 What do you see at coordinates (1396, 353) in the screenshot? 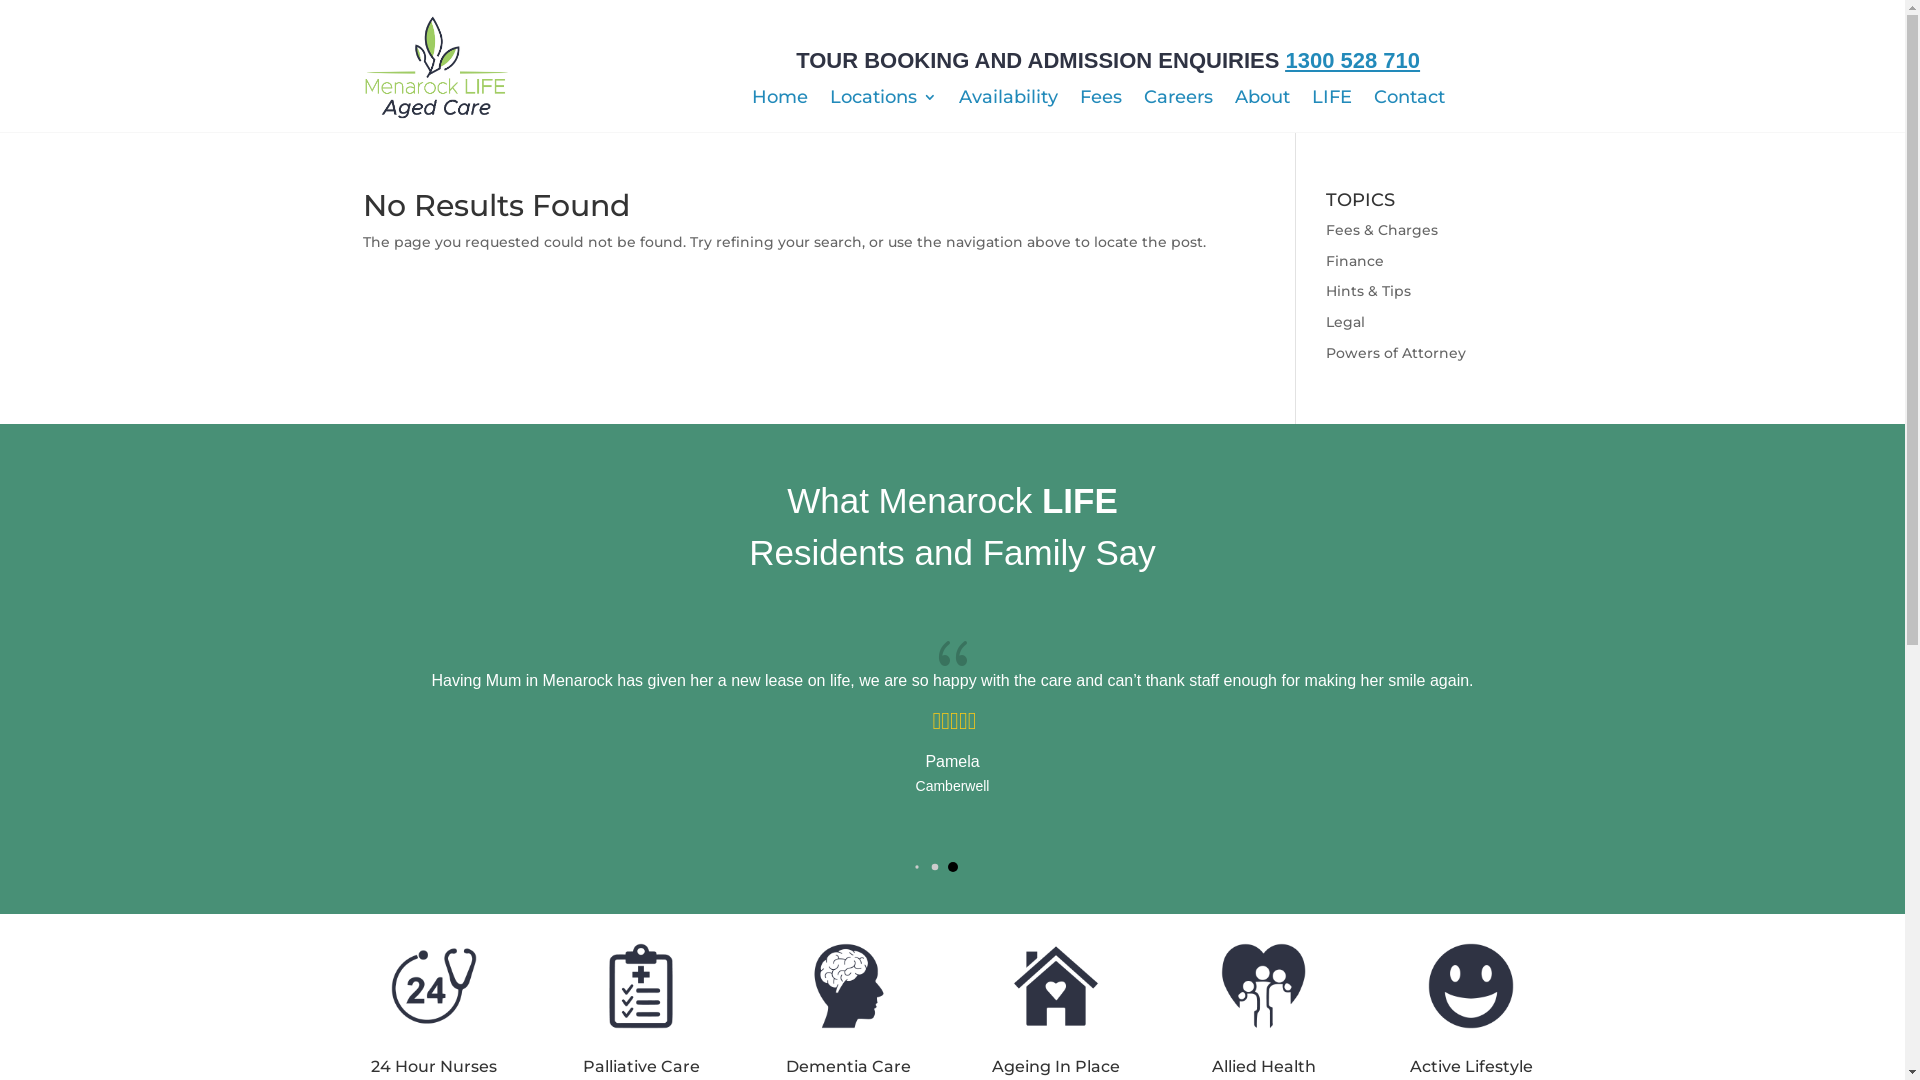
I see `Powers of Attorney` at bounding box center [1396, 353].